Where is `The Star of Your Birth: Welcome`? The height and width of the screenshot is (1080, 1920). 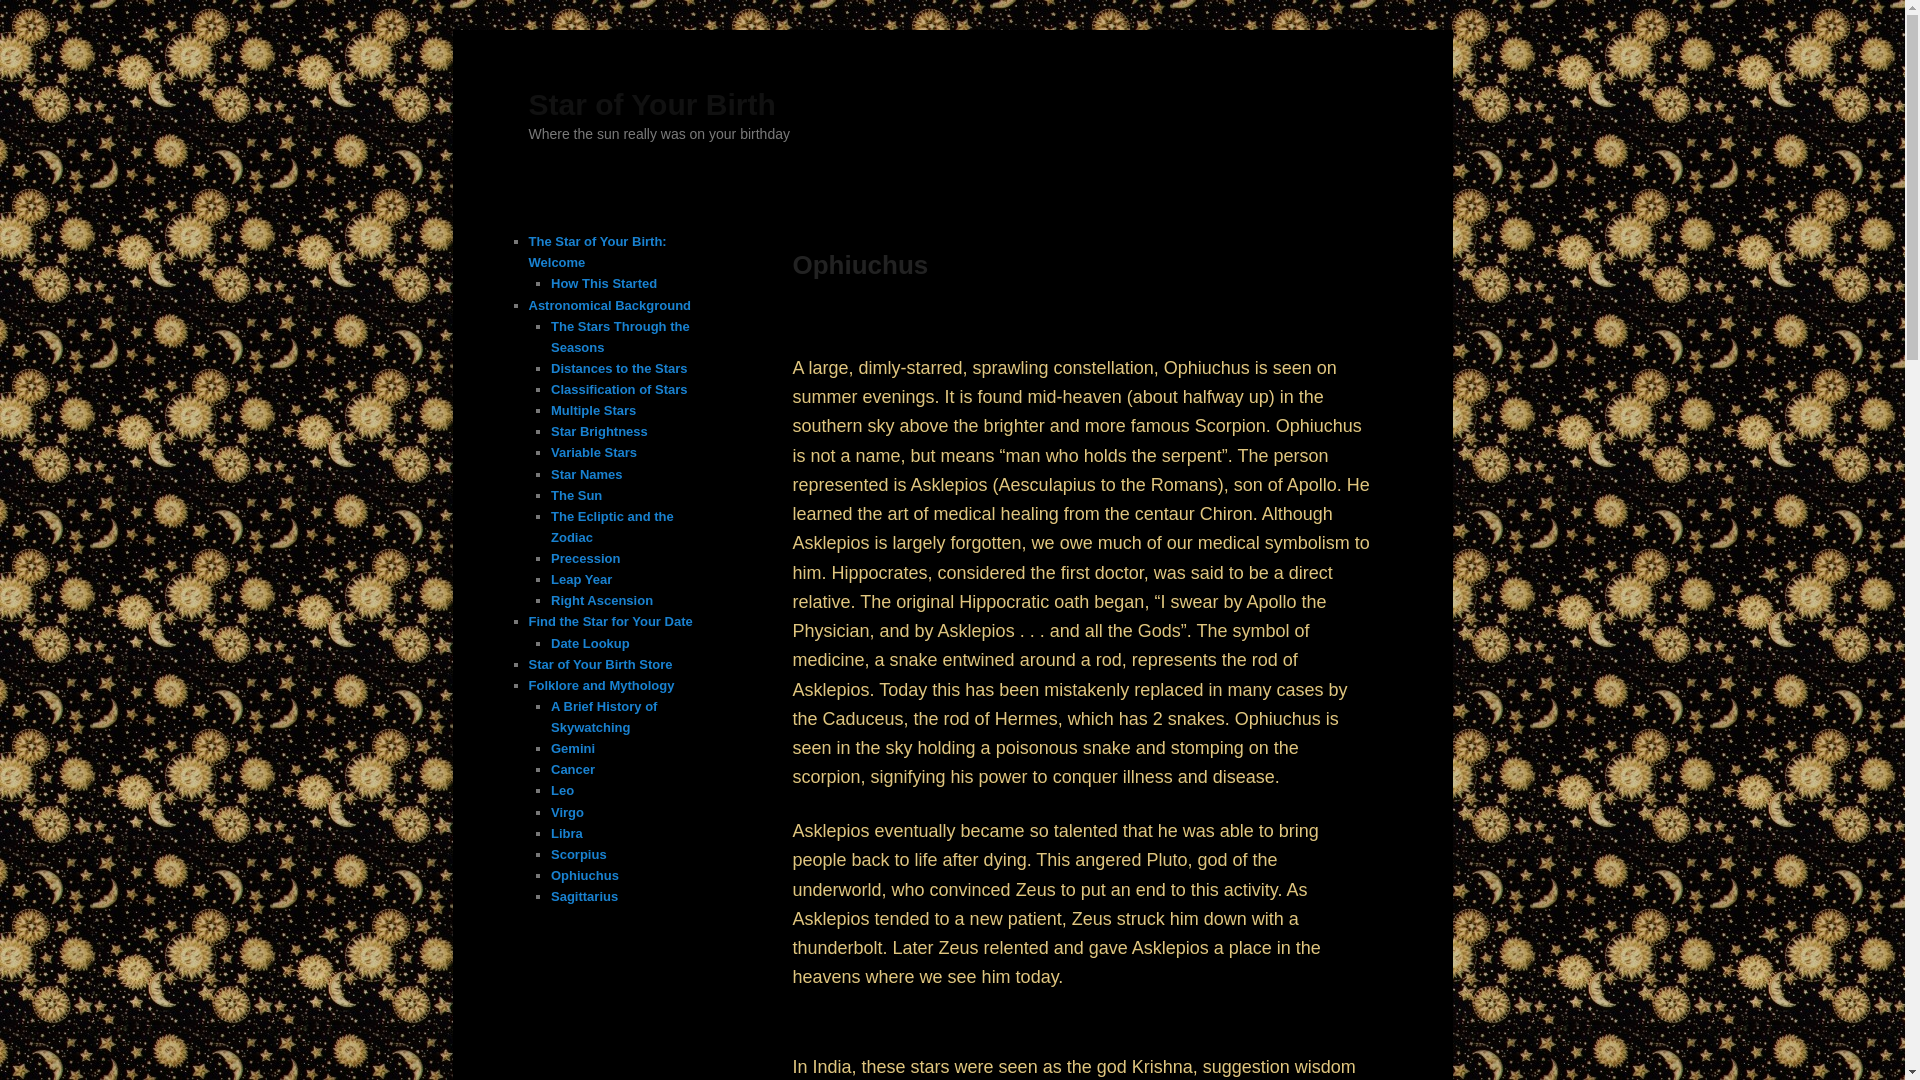
The Star of Your Birth: Welcome is located at coordinates (597, 252).